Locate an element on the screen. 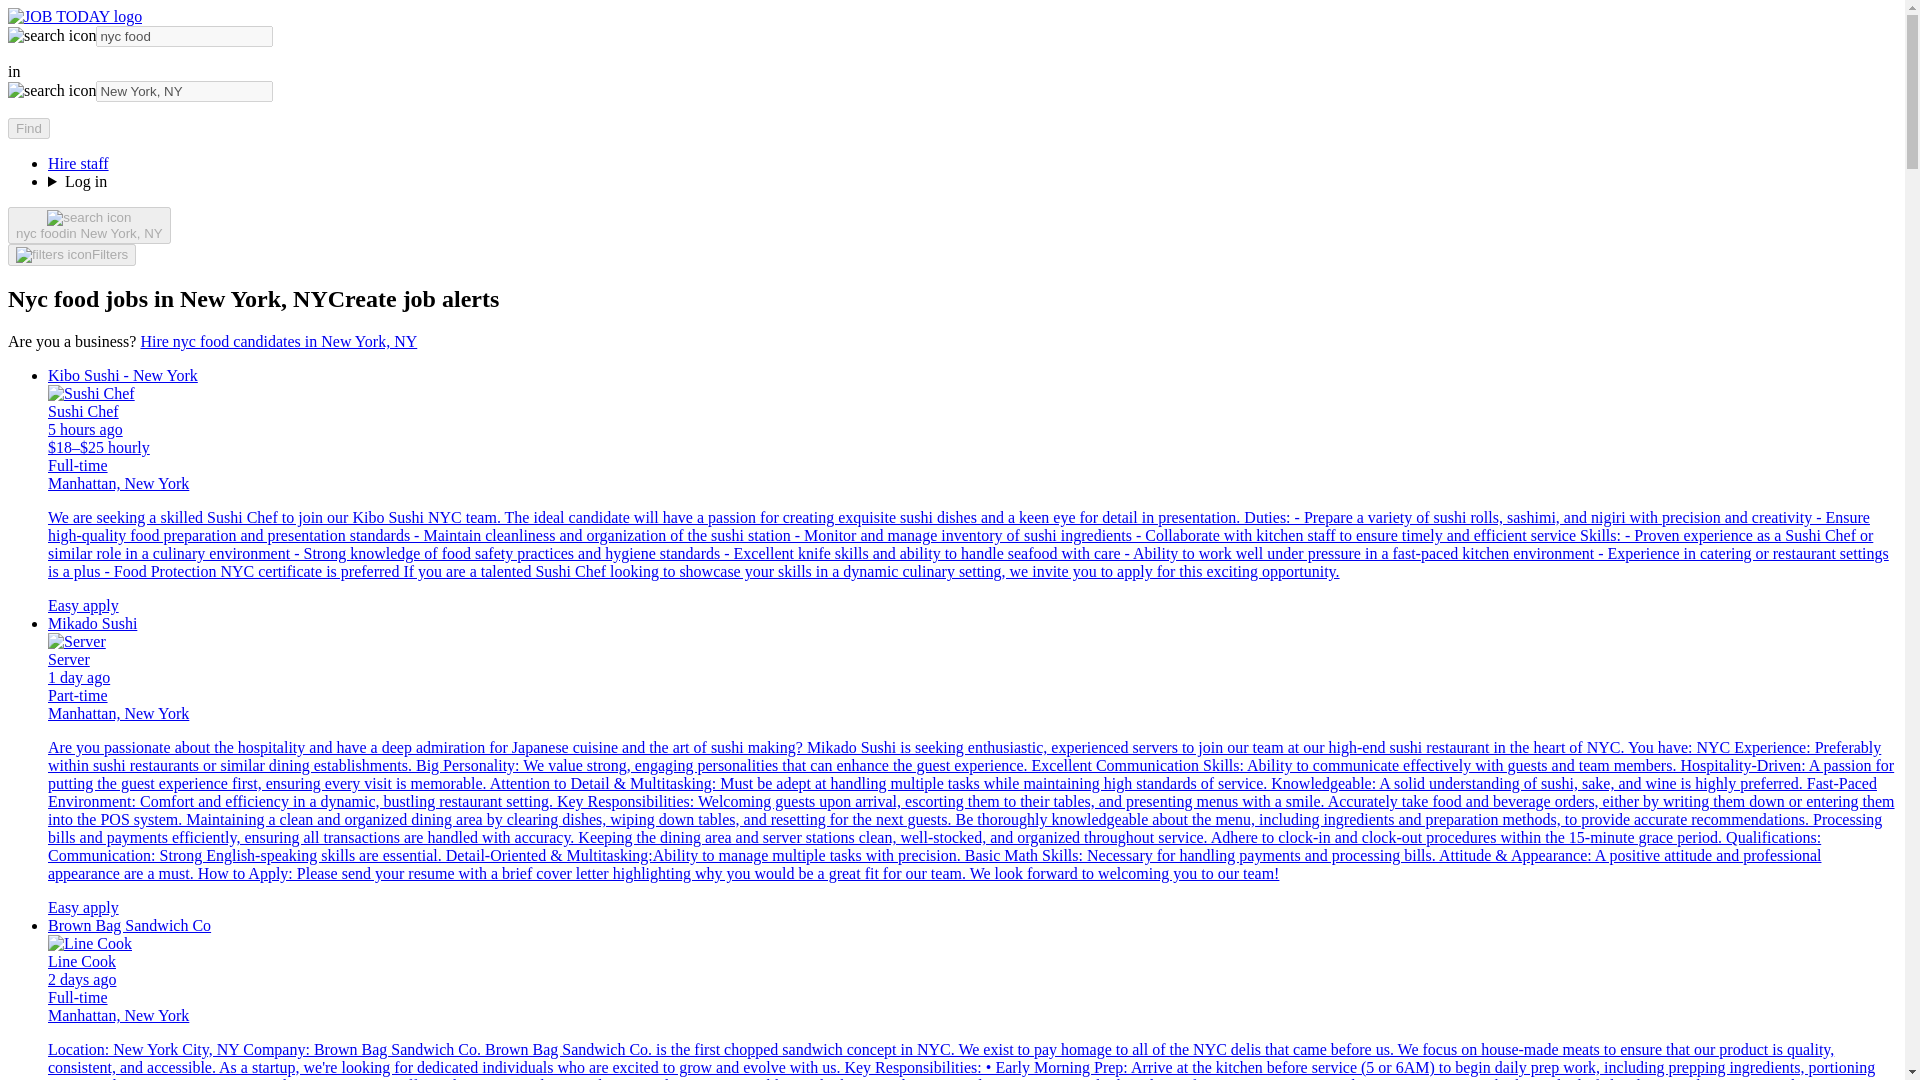 This screenshot has width=1920, height=1080. Hire nyc food candidates in New York, NY is located at coordinates (278, 340).